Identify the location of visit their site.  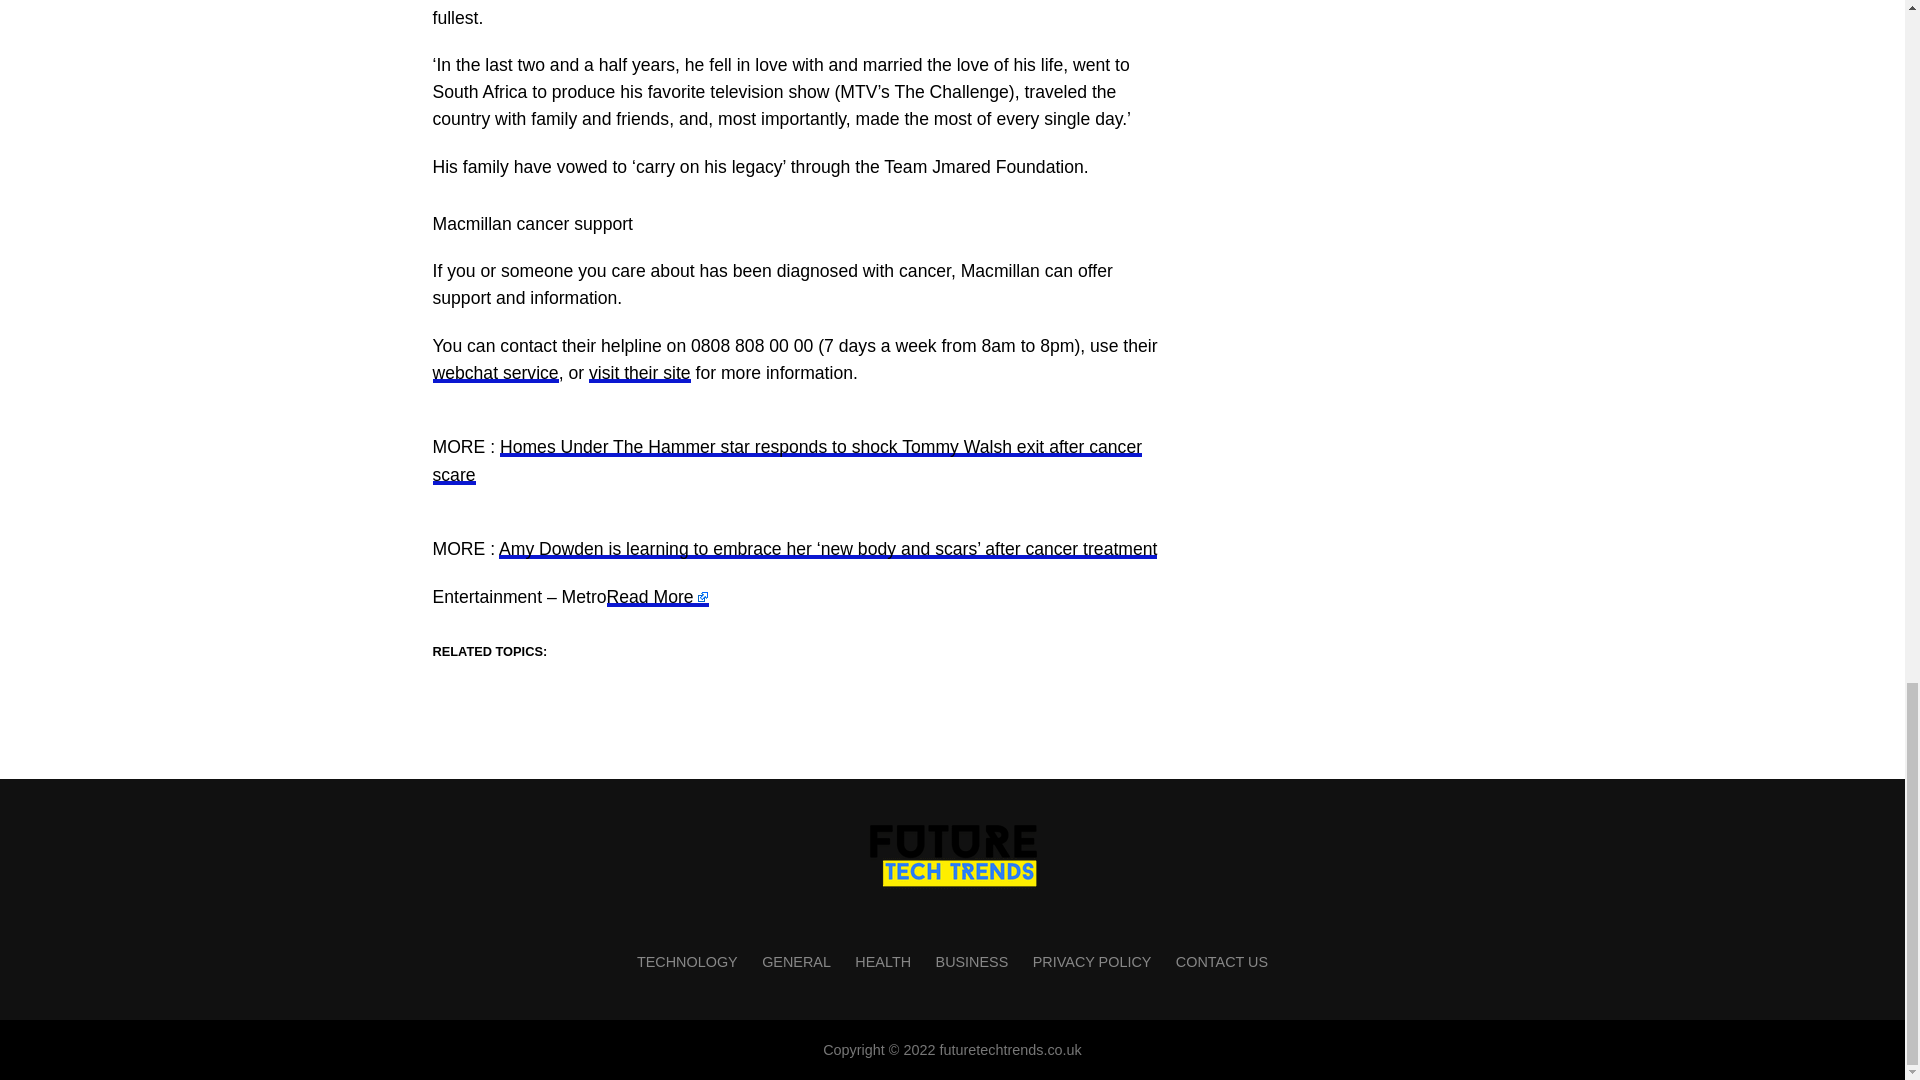
(640, 372).